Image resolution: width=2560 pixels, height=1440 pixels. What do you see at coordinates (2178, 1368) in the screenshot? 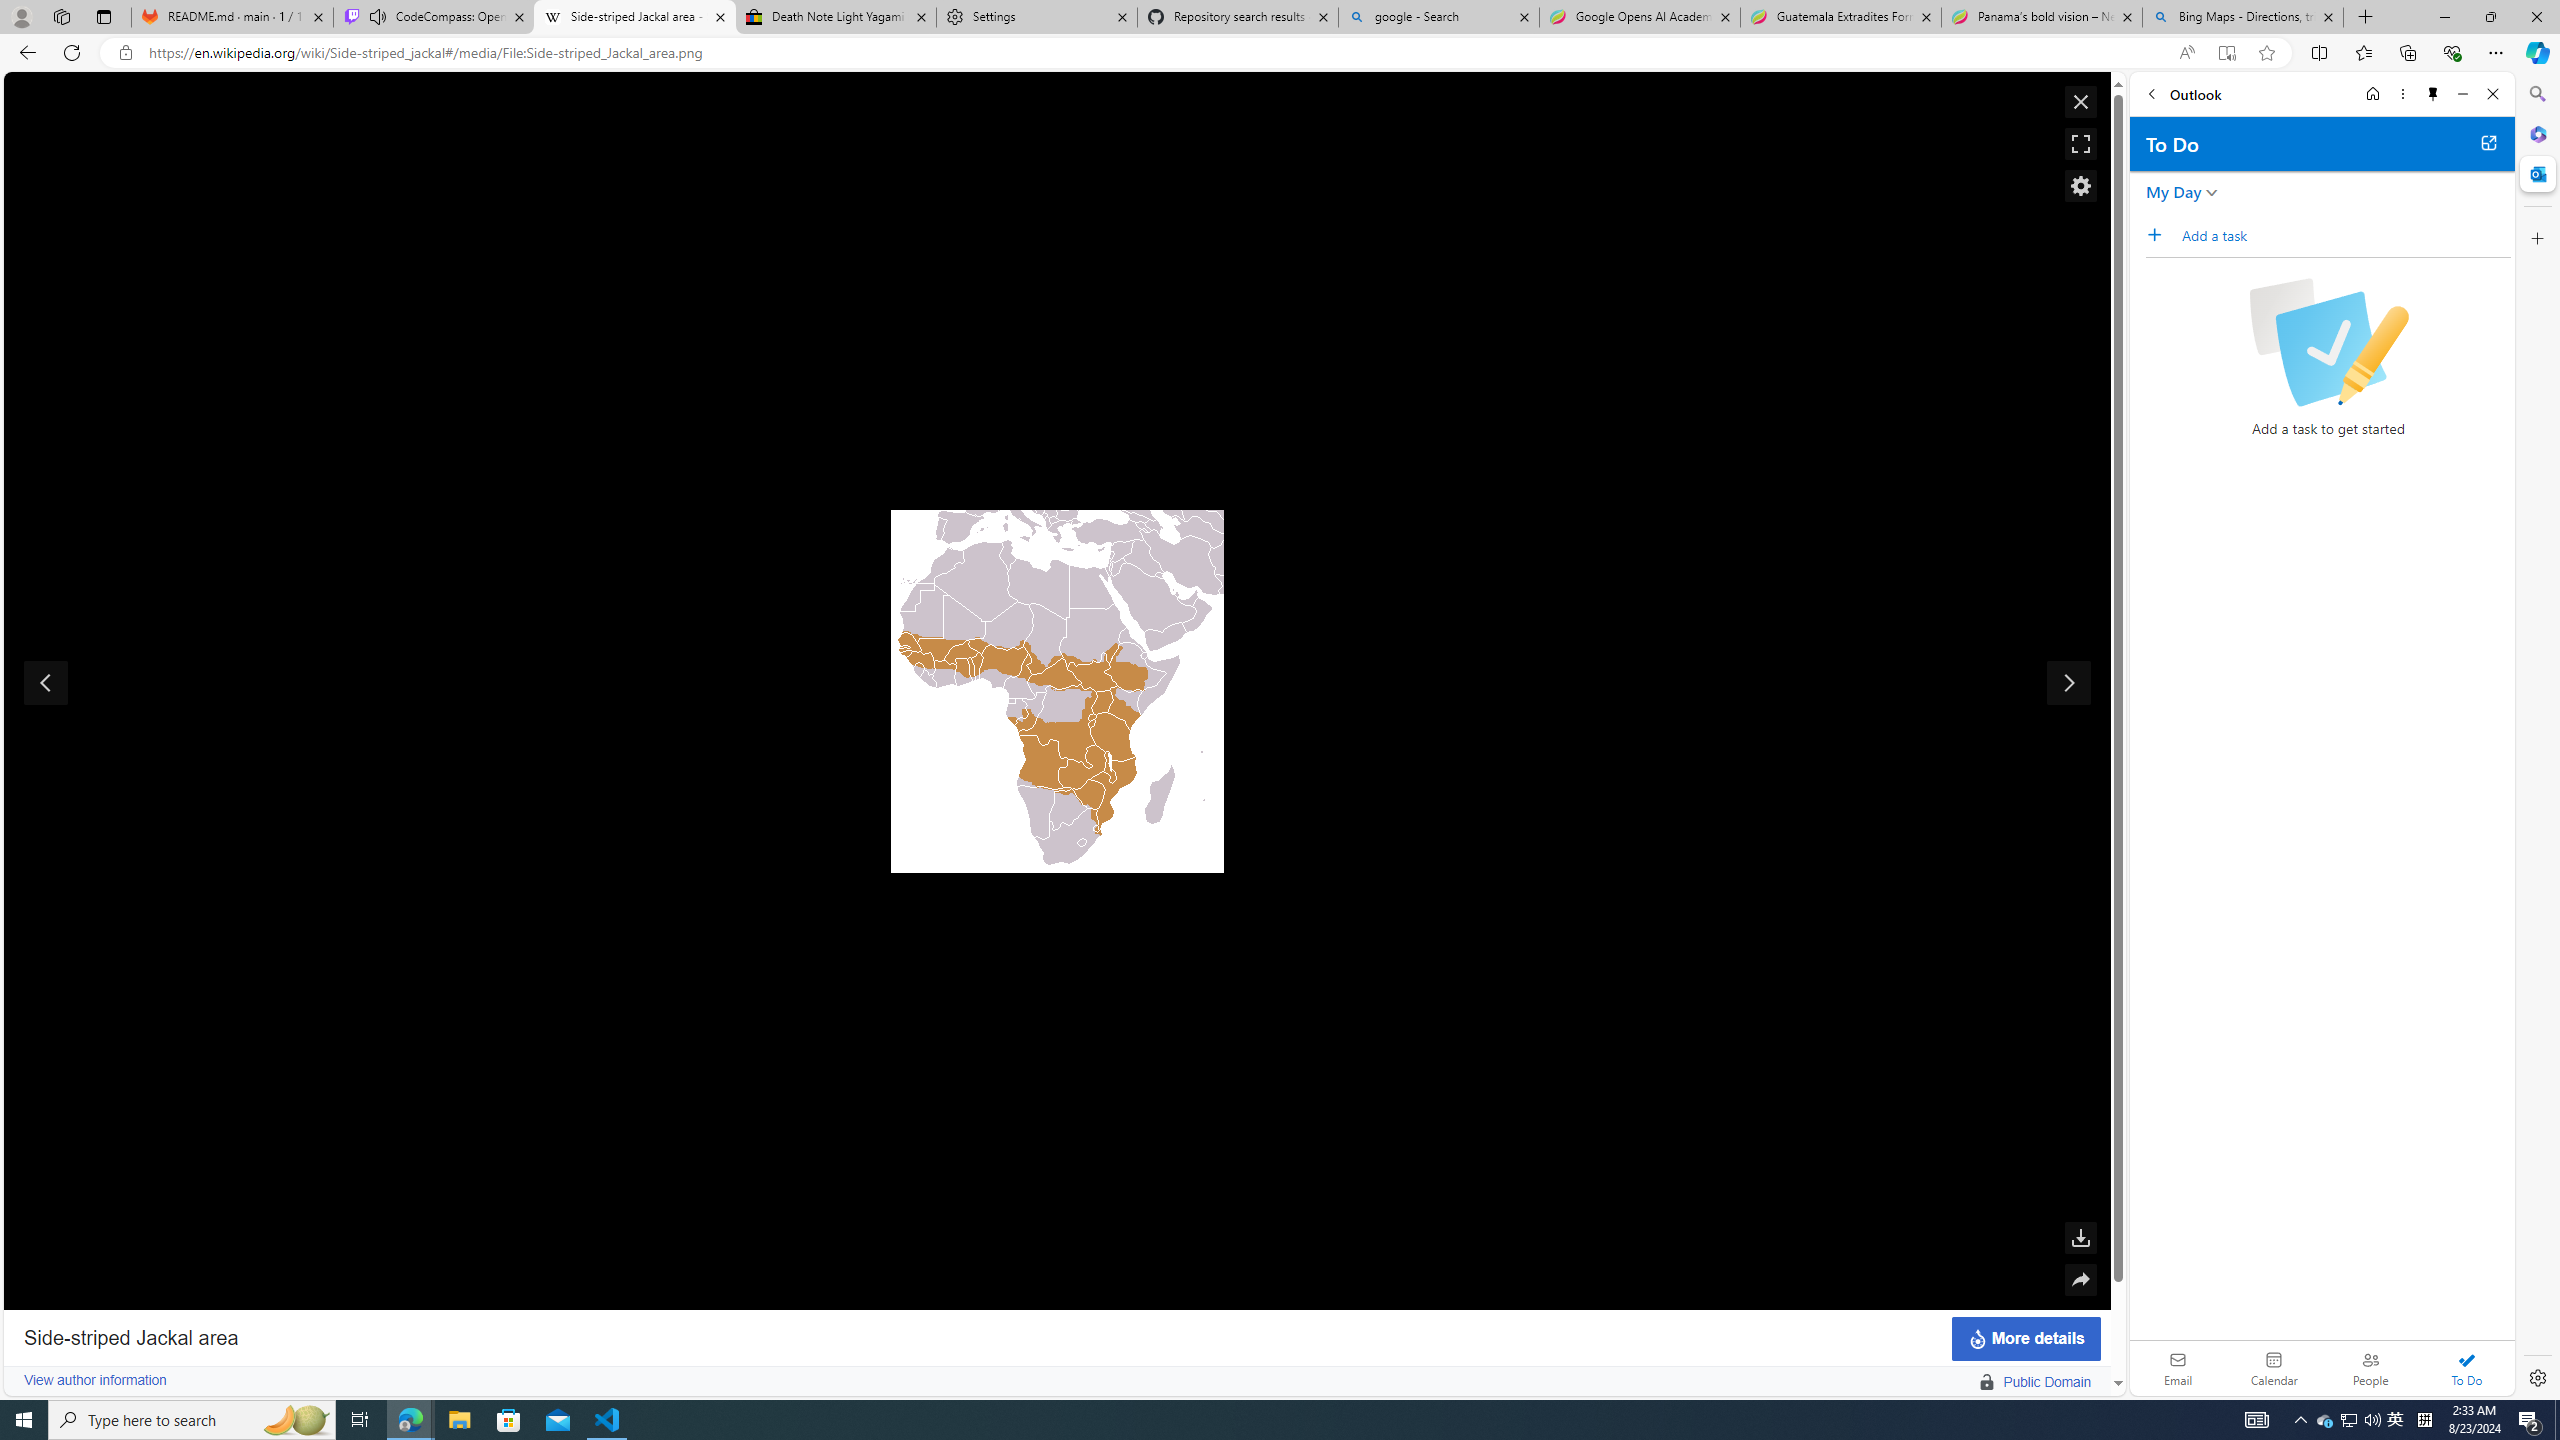
I see `Email` at bounding box center [2178, 1368].